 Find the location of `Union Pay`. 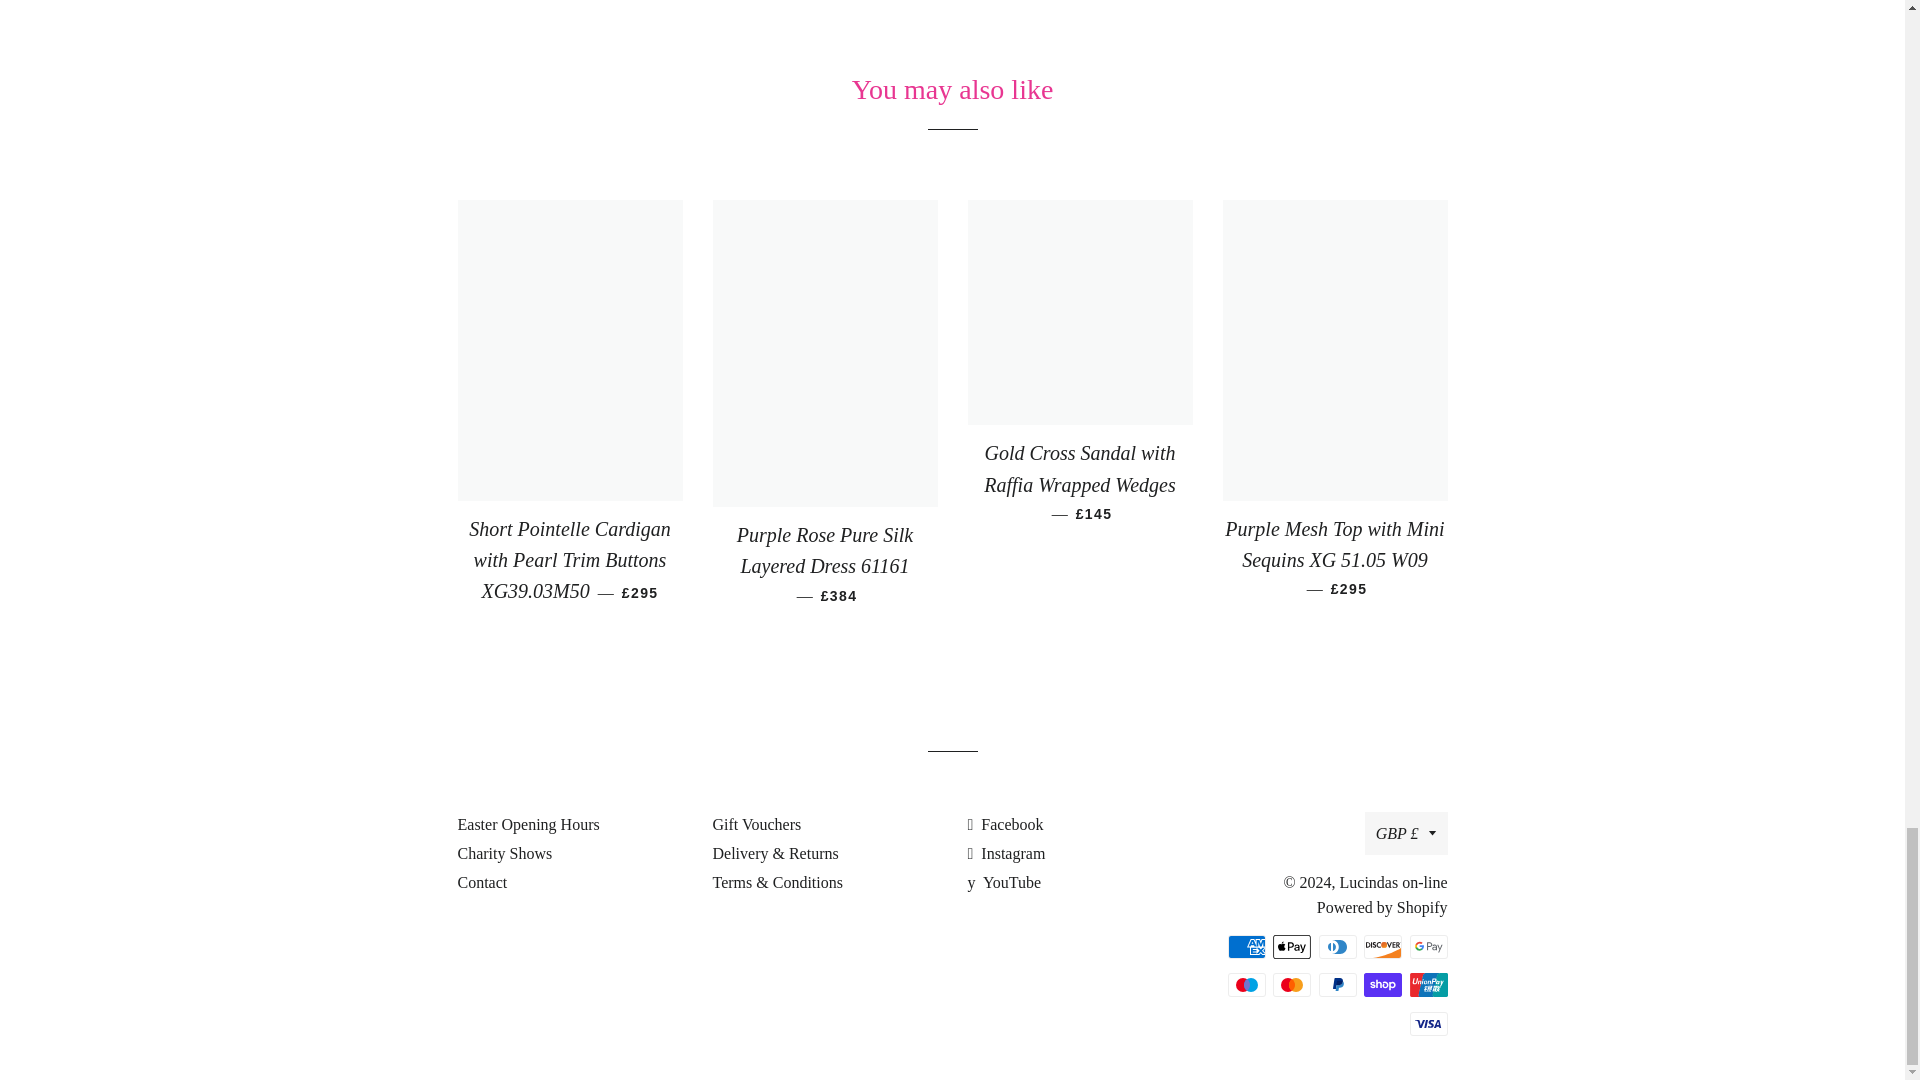

Union Pay is located at coordinates (1428, 984).